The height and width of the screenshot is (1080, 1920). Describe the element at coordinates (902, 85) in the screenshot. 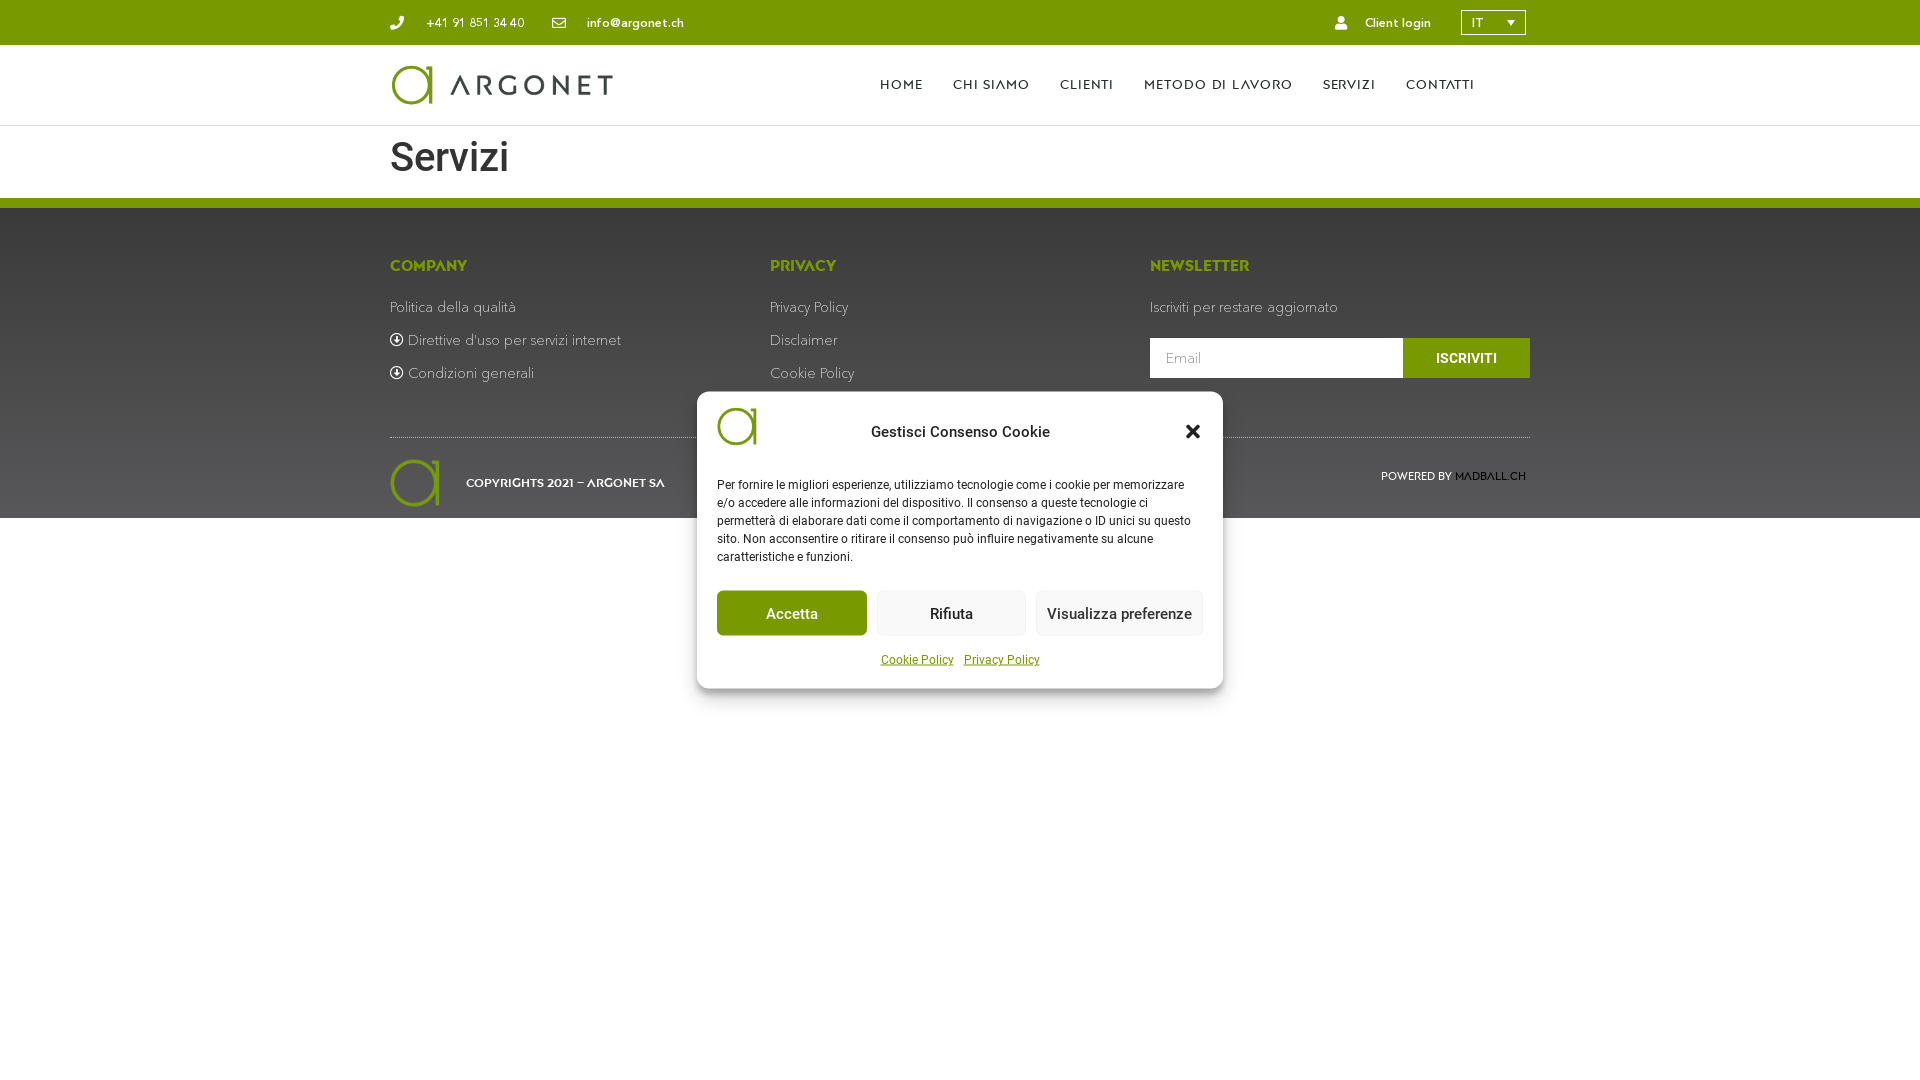

I see `Home` at that location.